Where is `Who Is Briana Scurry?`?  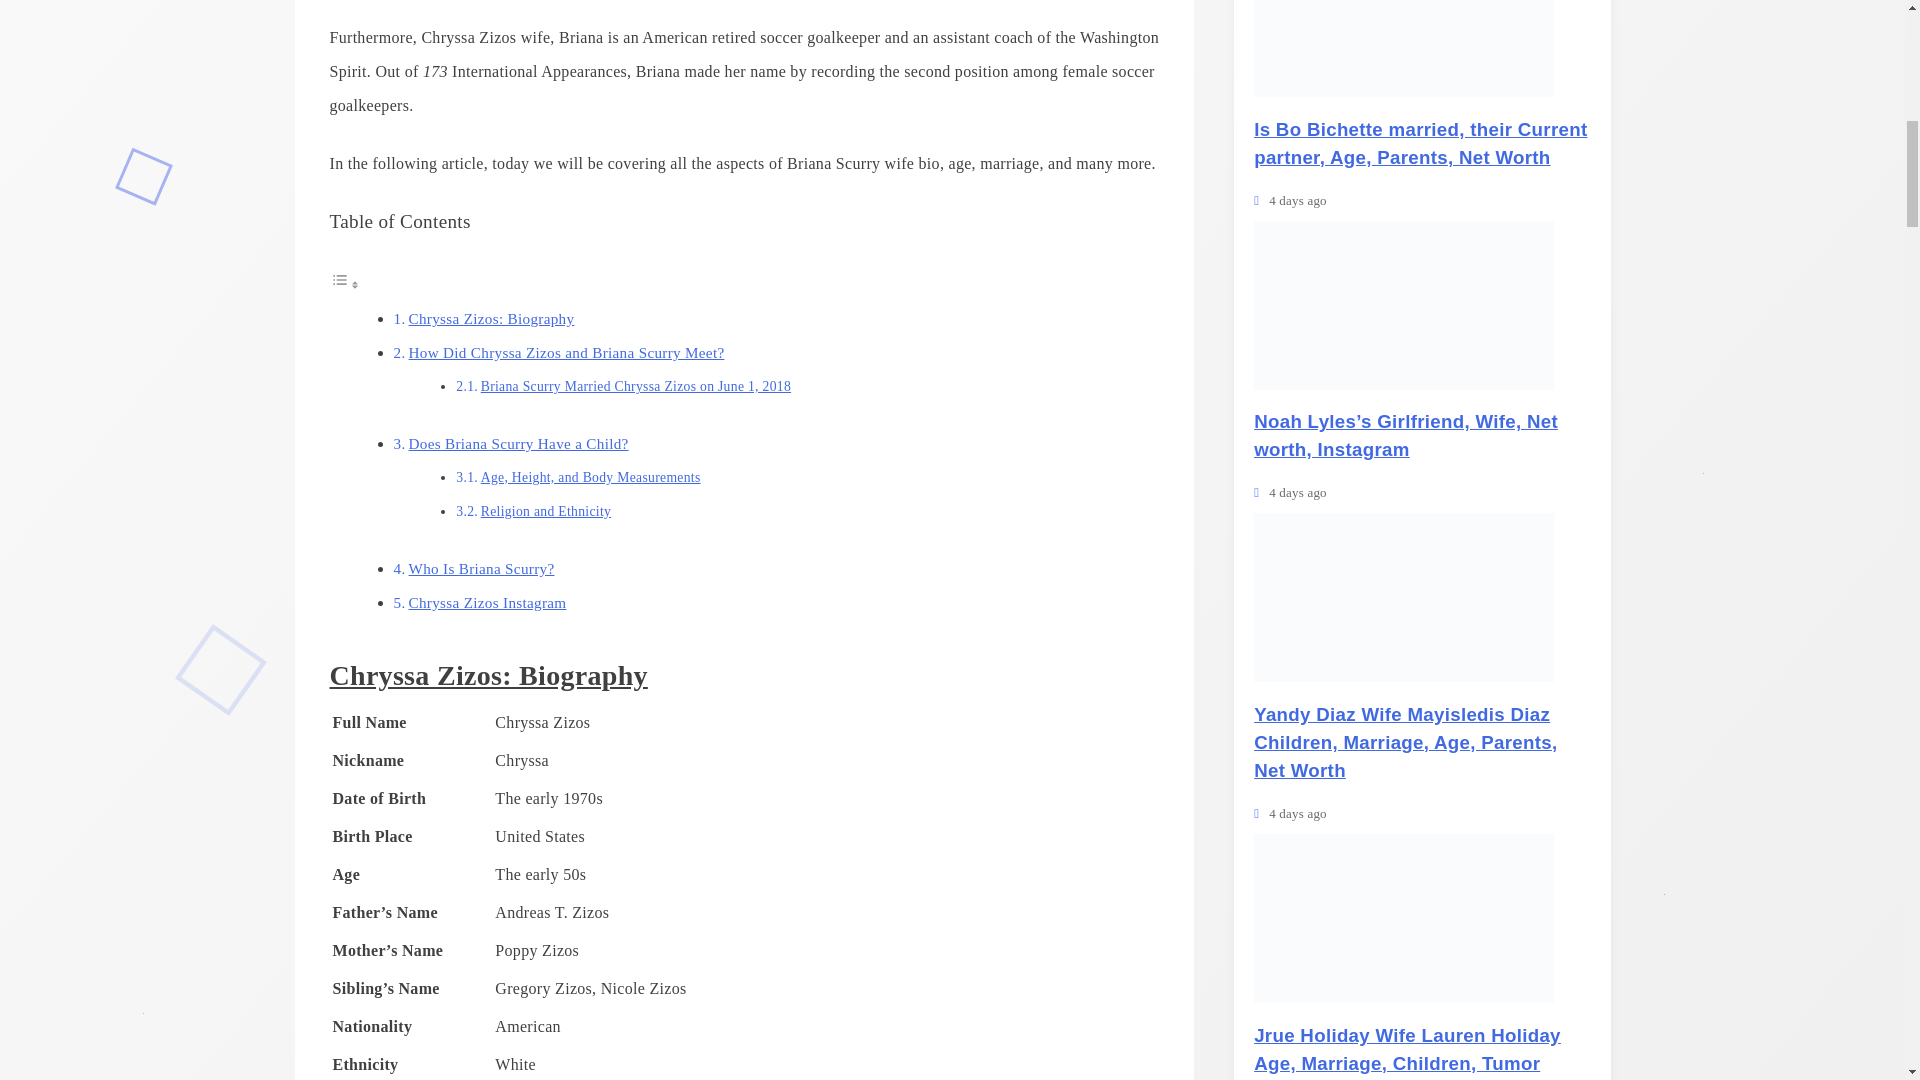 Who Is Briana Scurry? is located at coordinates (481, 568).